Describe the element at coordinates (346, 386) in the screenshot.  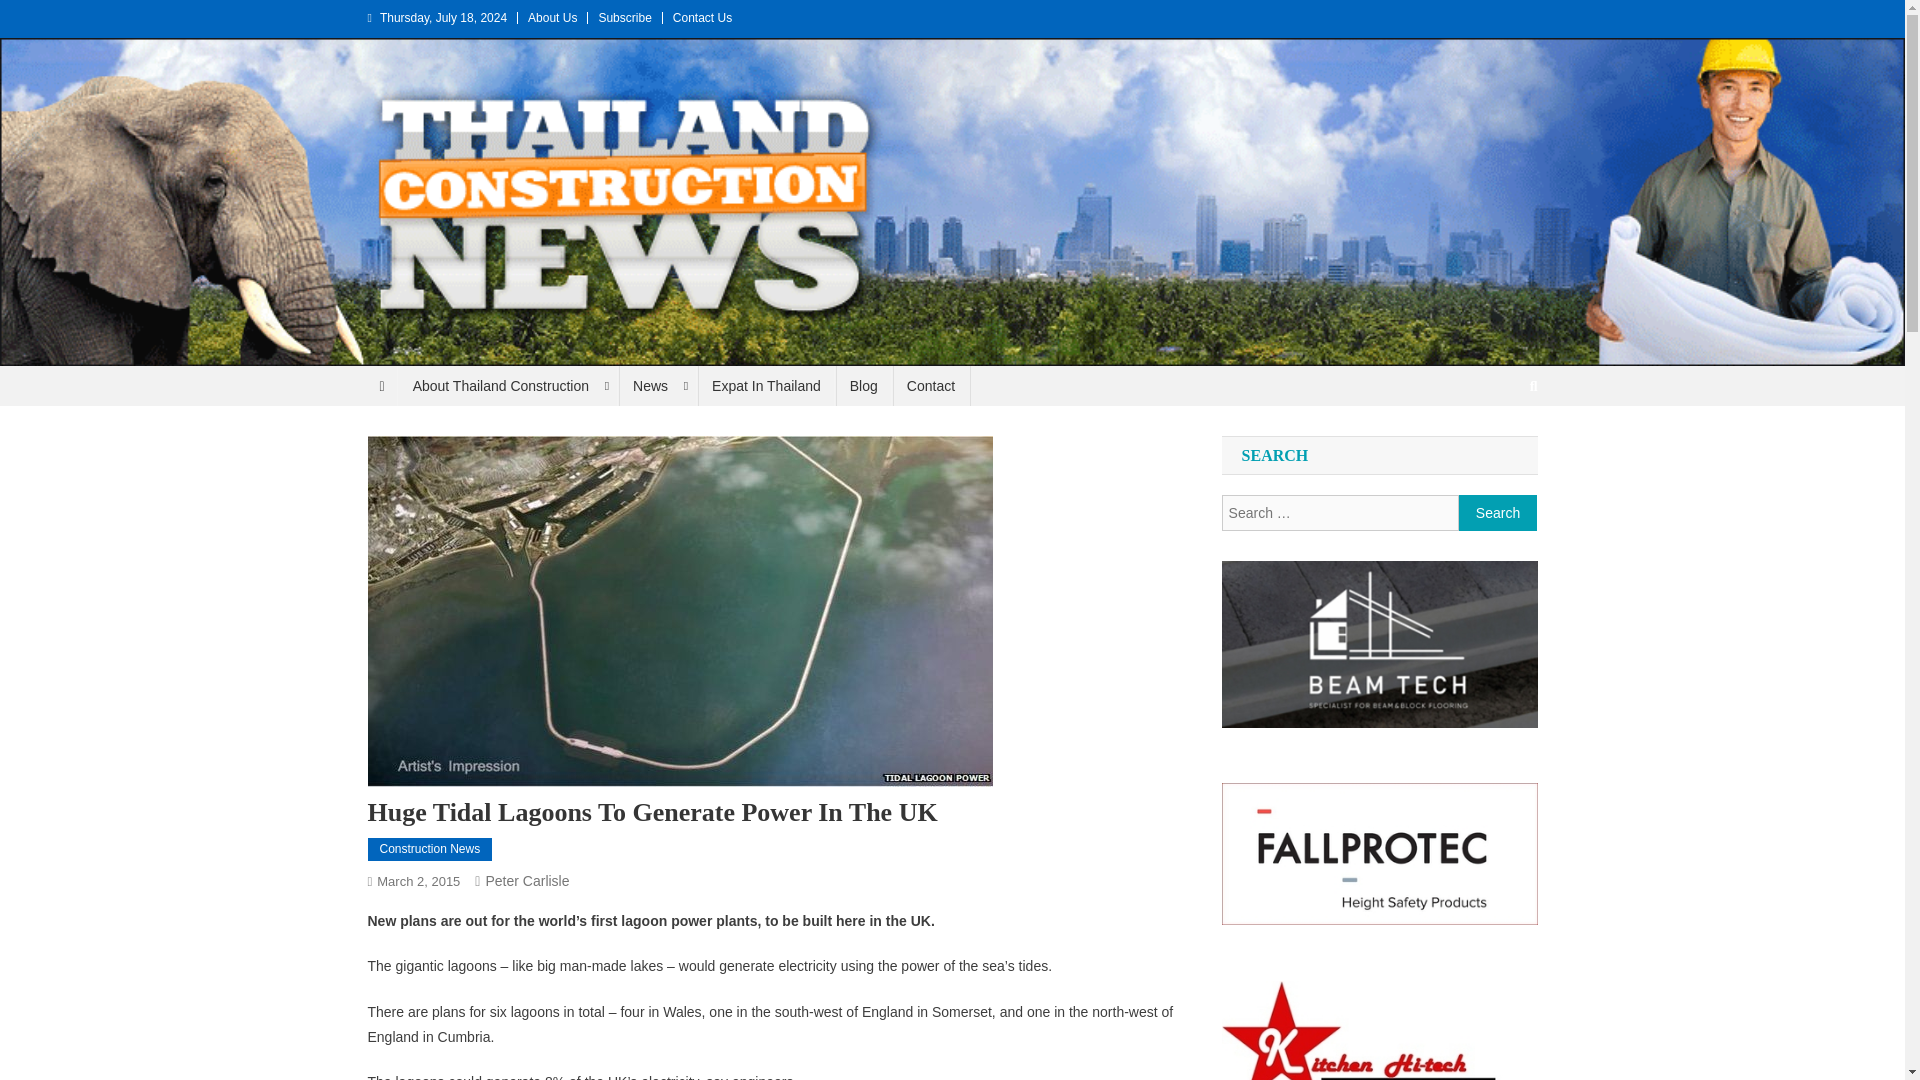
I see `Thailand Construction and Engineering News` at that location.